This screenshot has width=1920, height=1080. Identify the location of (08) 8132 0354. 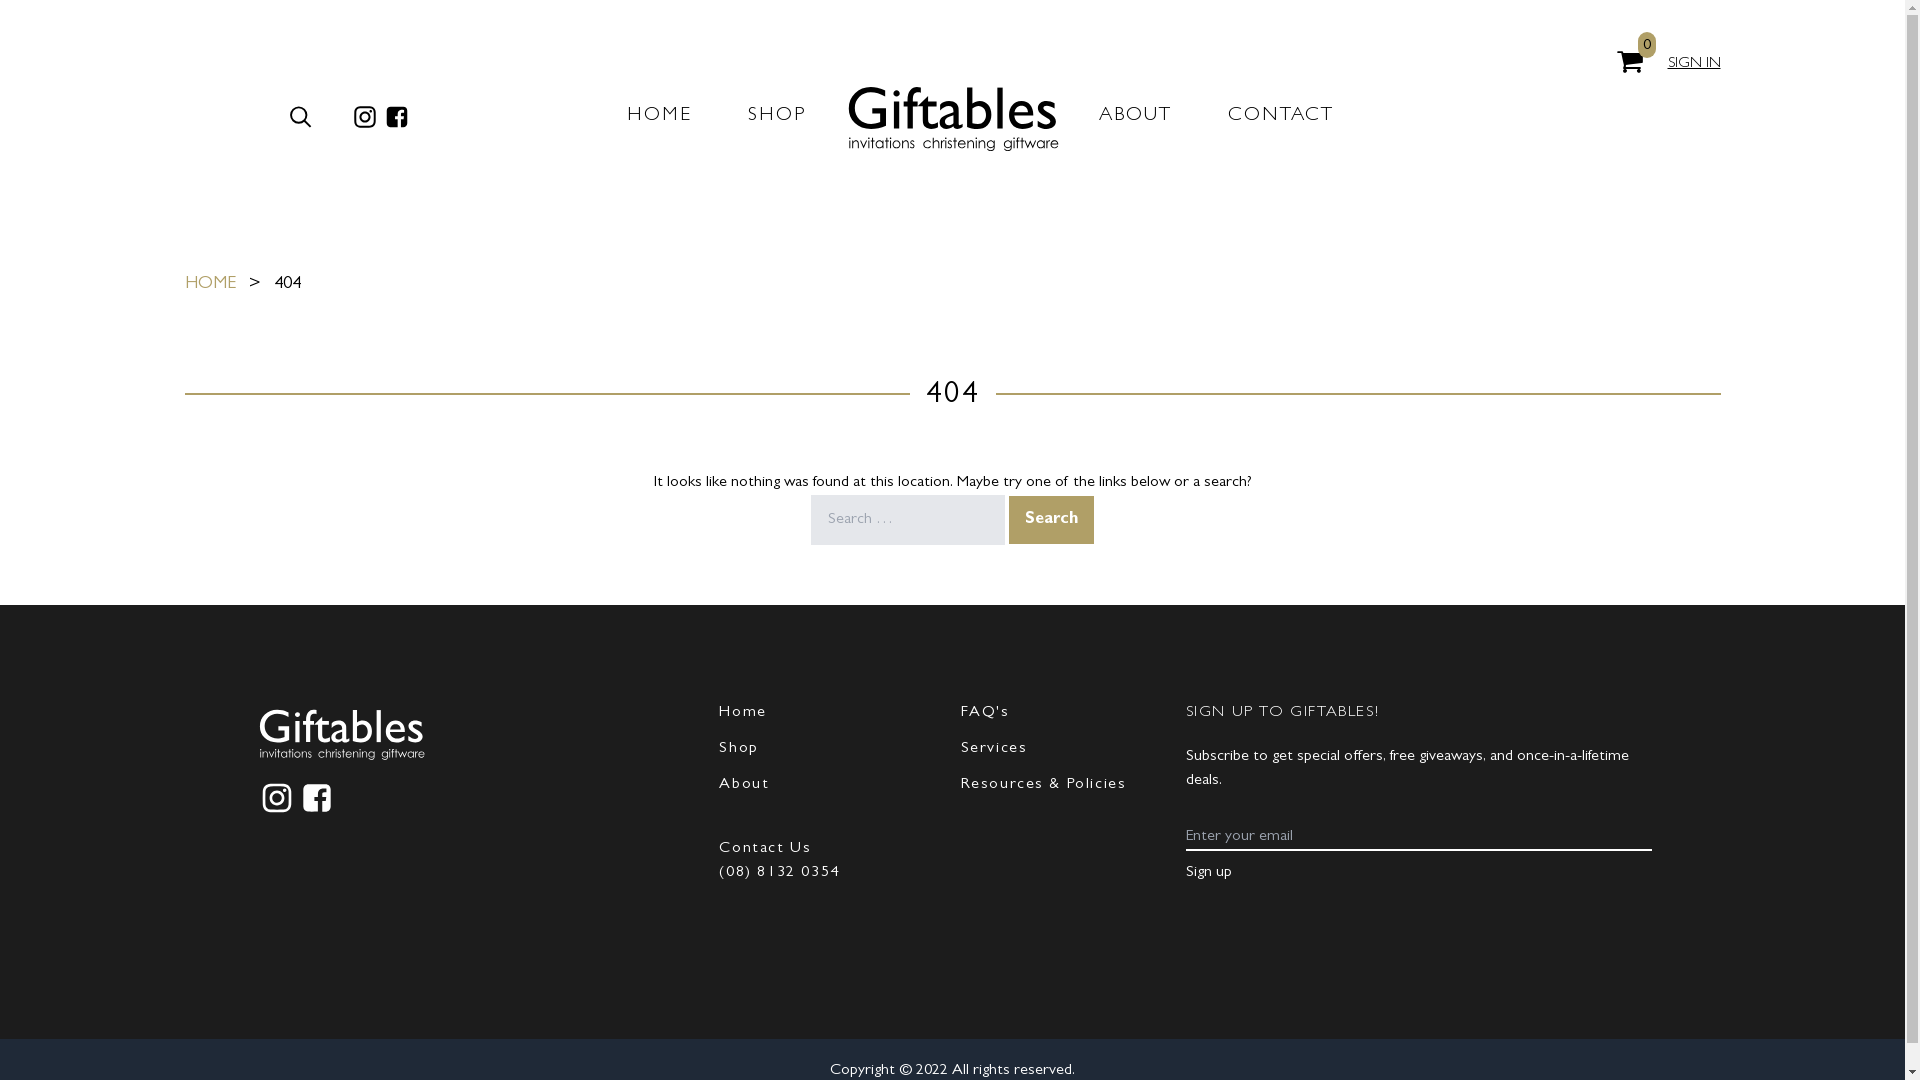
(779, 873).